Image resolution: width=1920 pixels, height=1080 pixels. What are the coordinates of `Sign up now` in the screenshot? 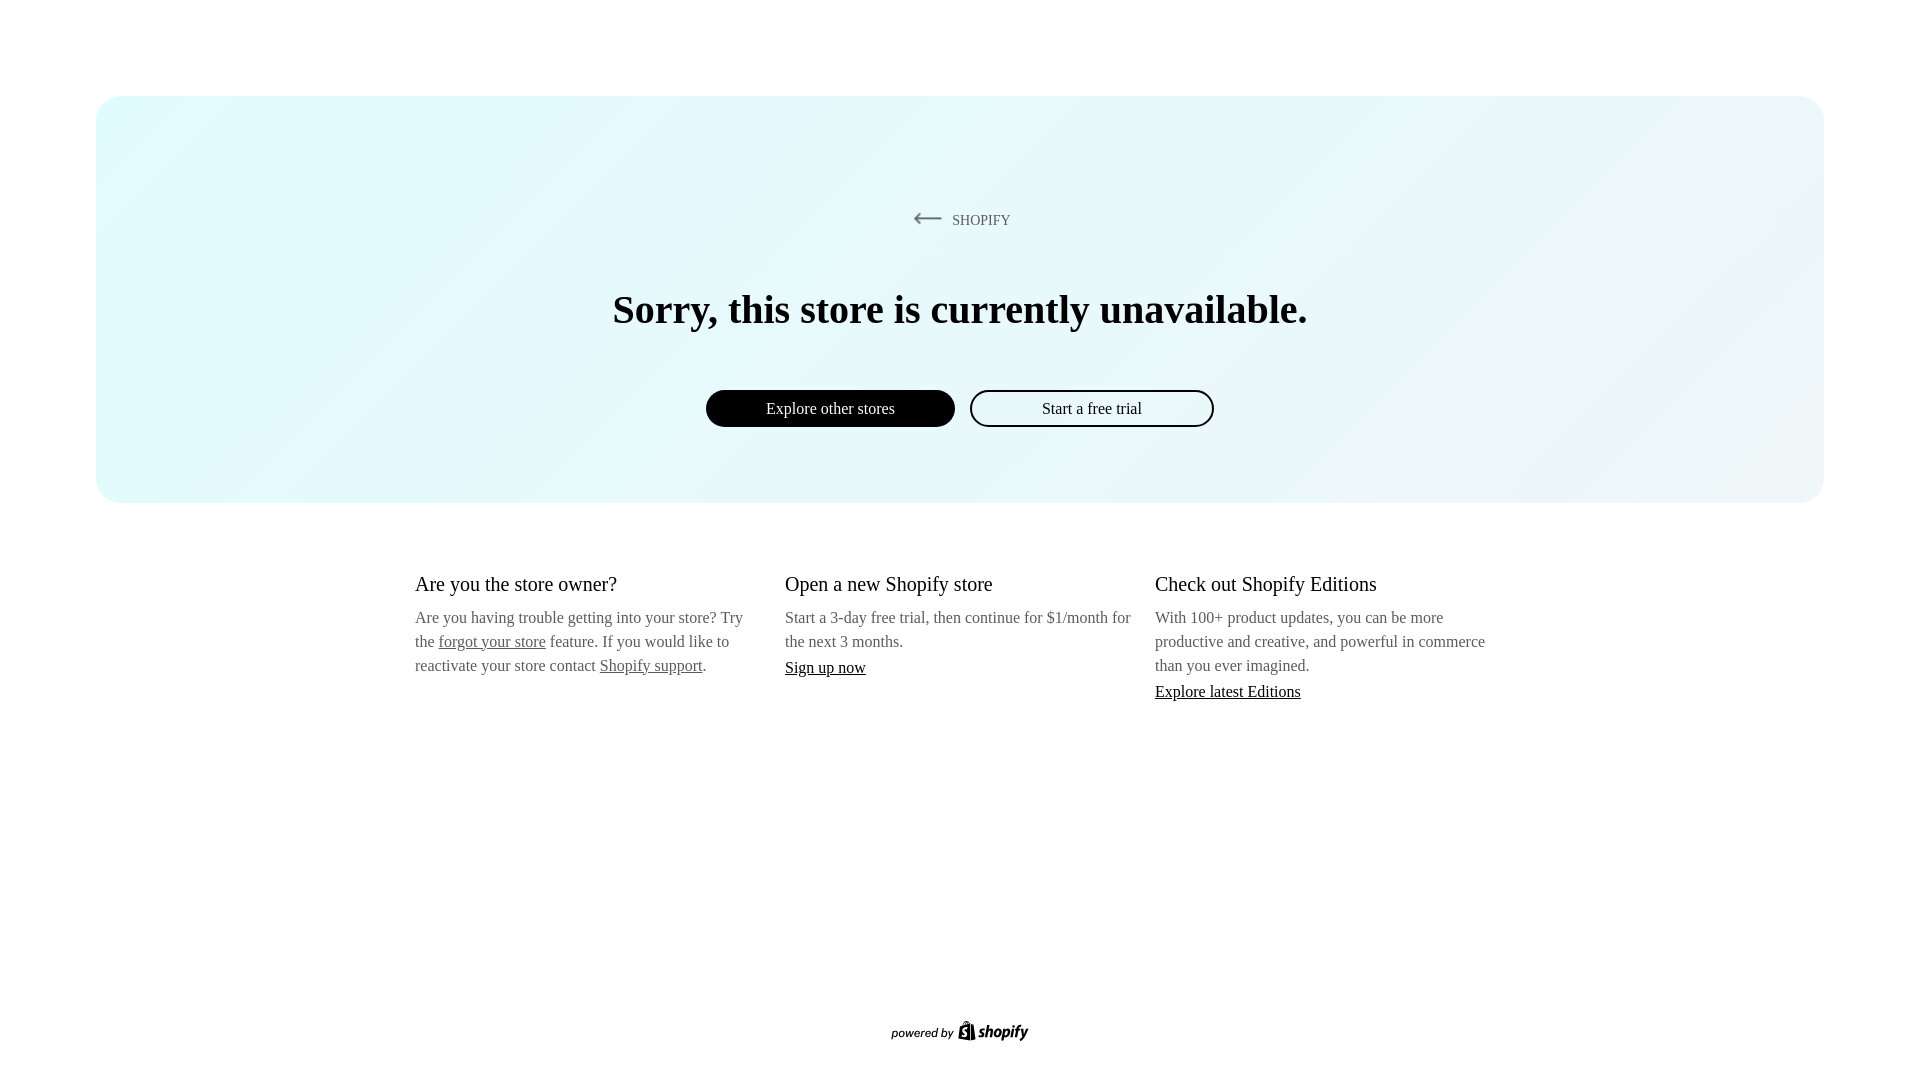 It's located at (825, 667).